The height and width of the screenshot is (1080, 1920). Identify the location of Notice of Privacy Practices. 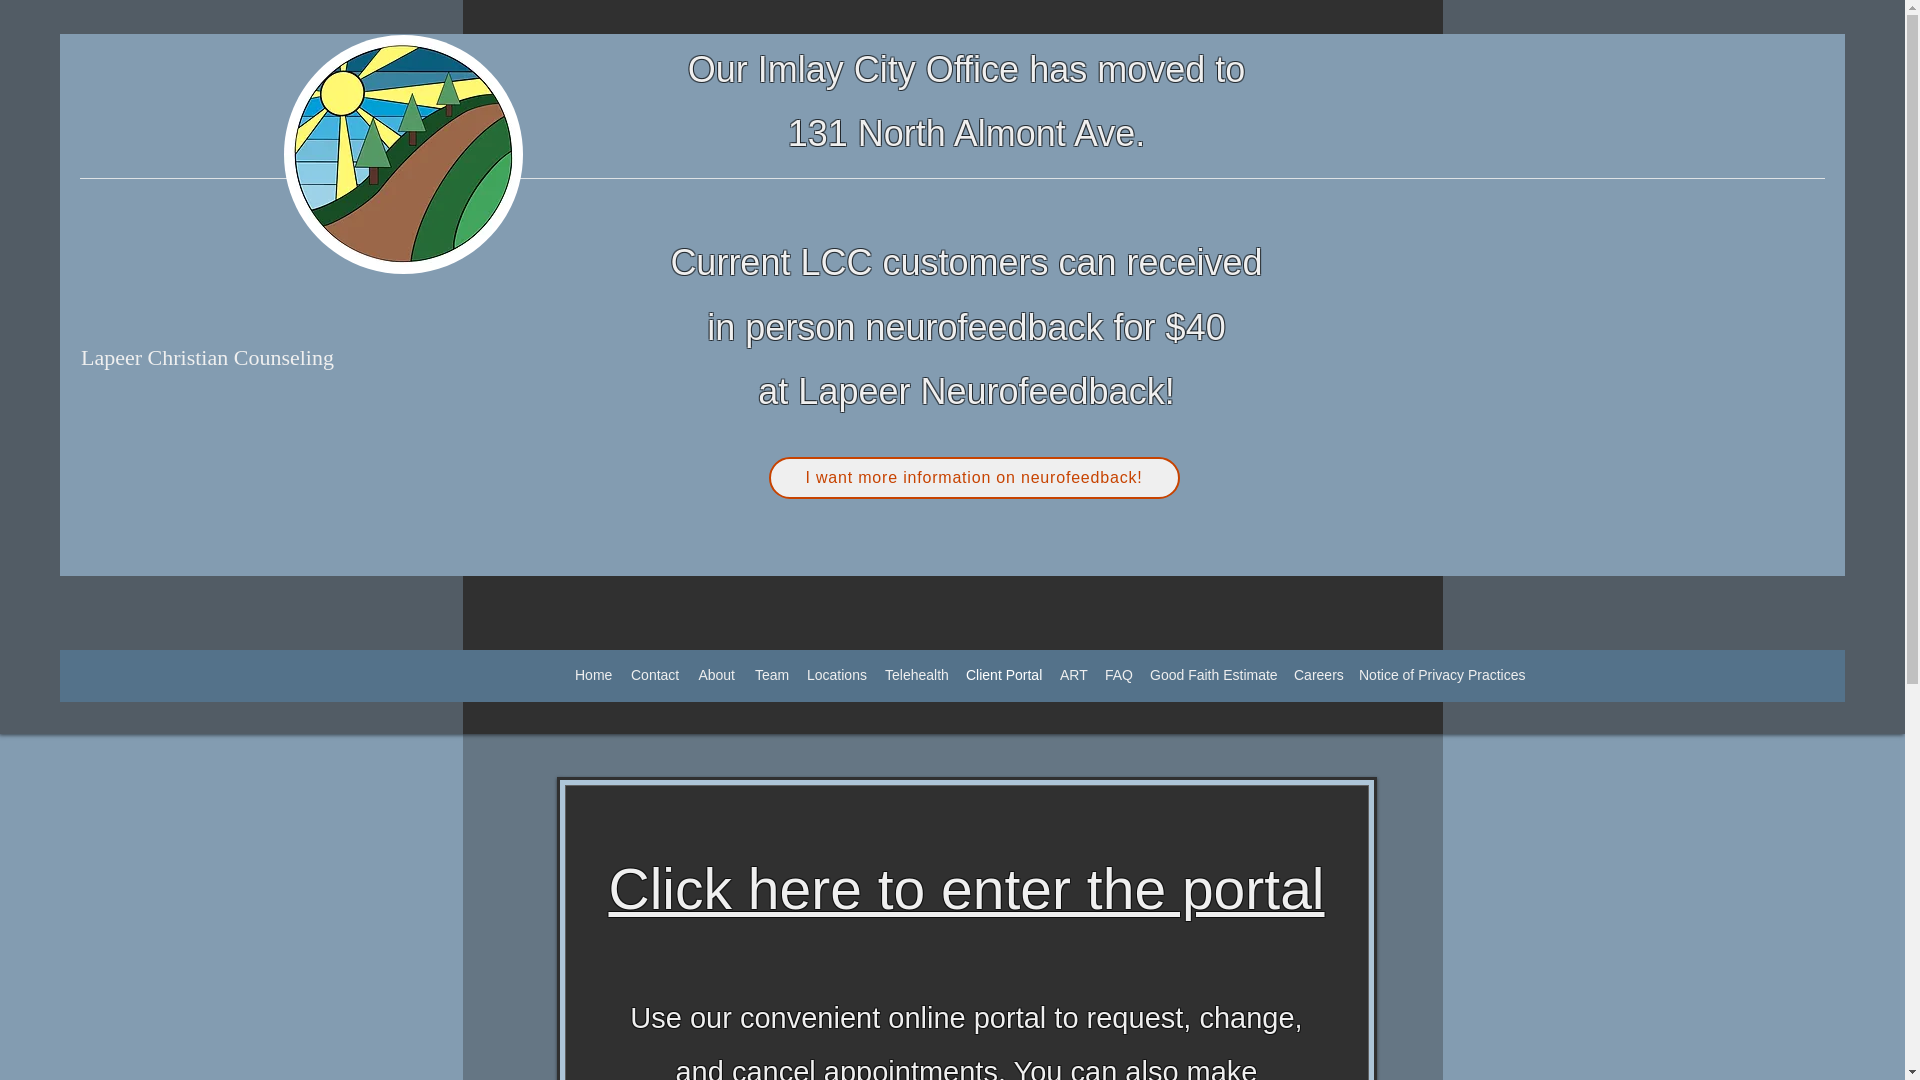
(1438, 674).